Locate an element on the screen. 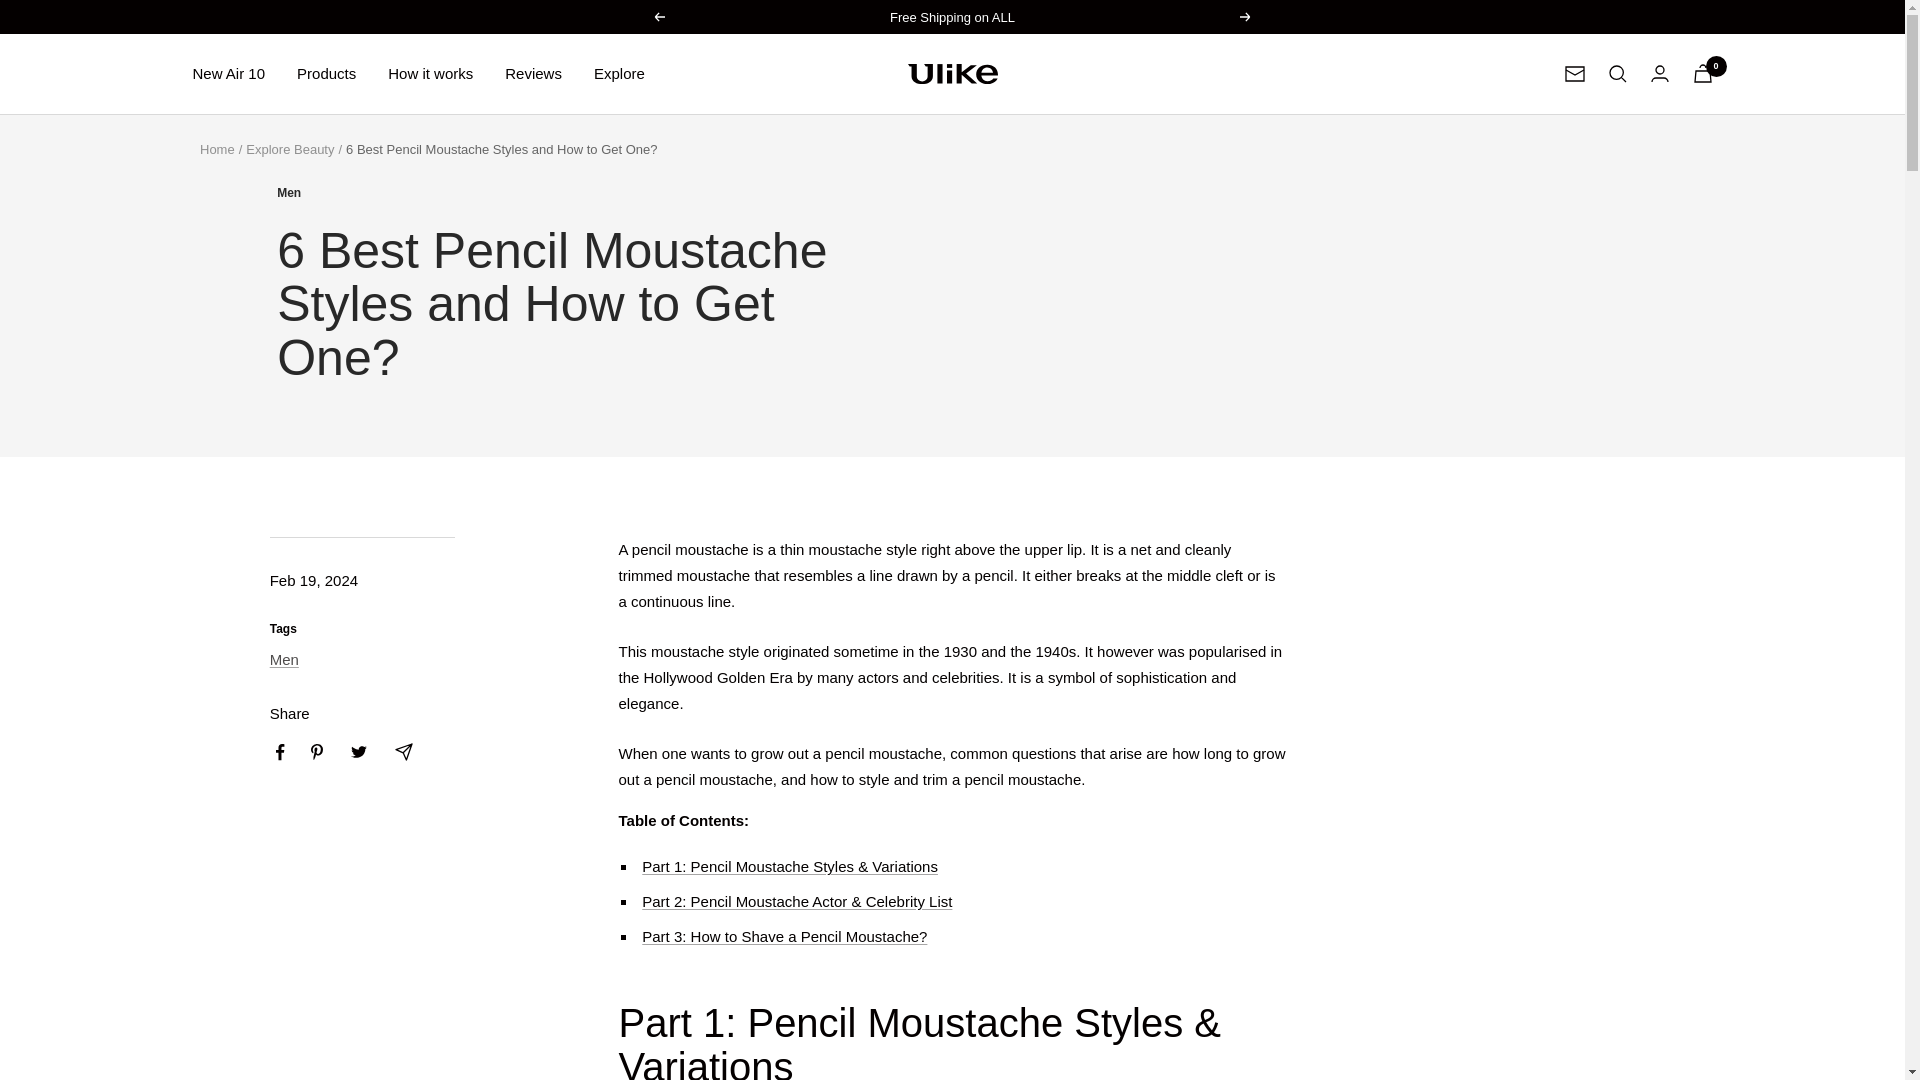 The width and height of the screenshot is (1920, 1080). Home is located at coordinates (216, 148).